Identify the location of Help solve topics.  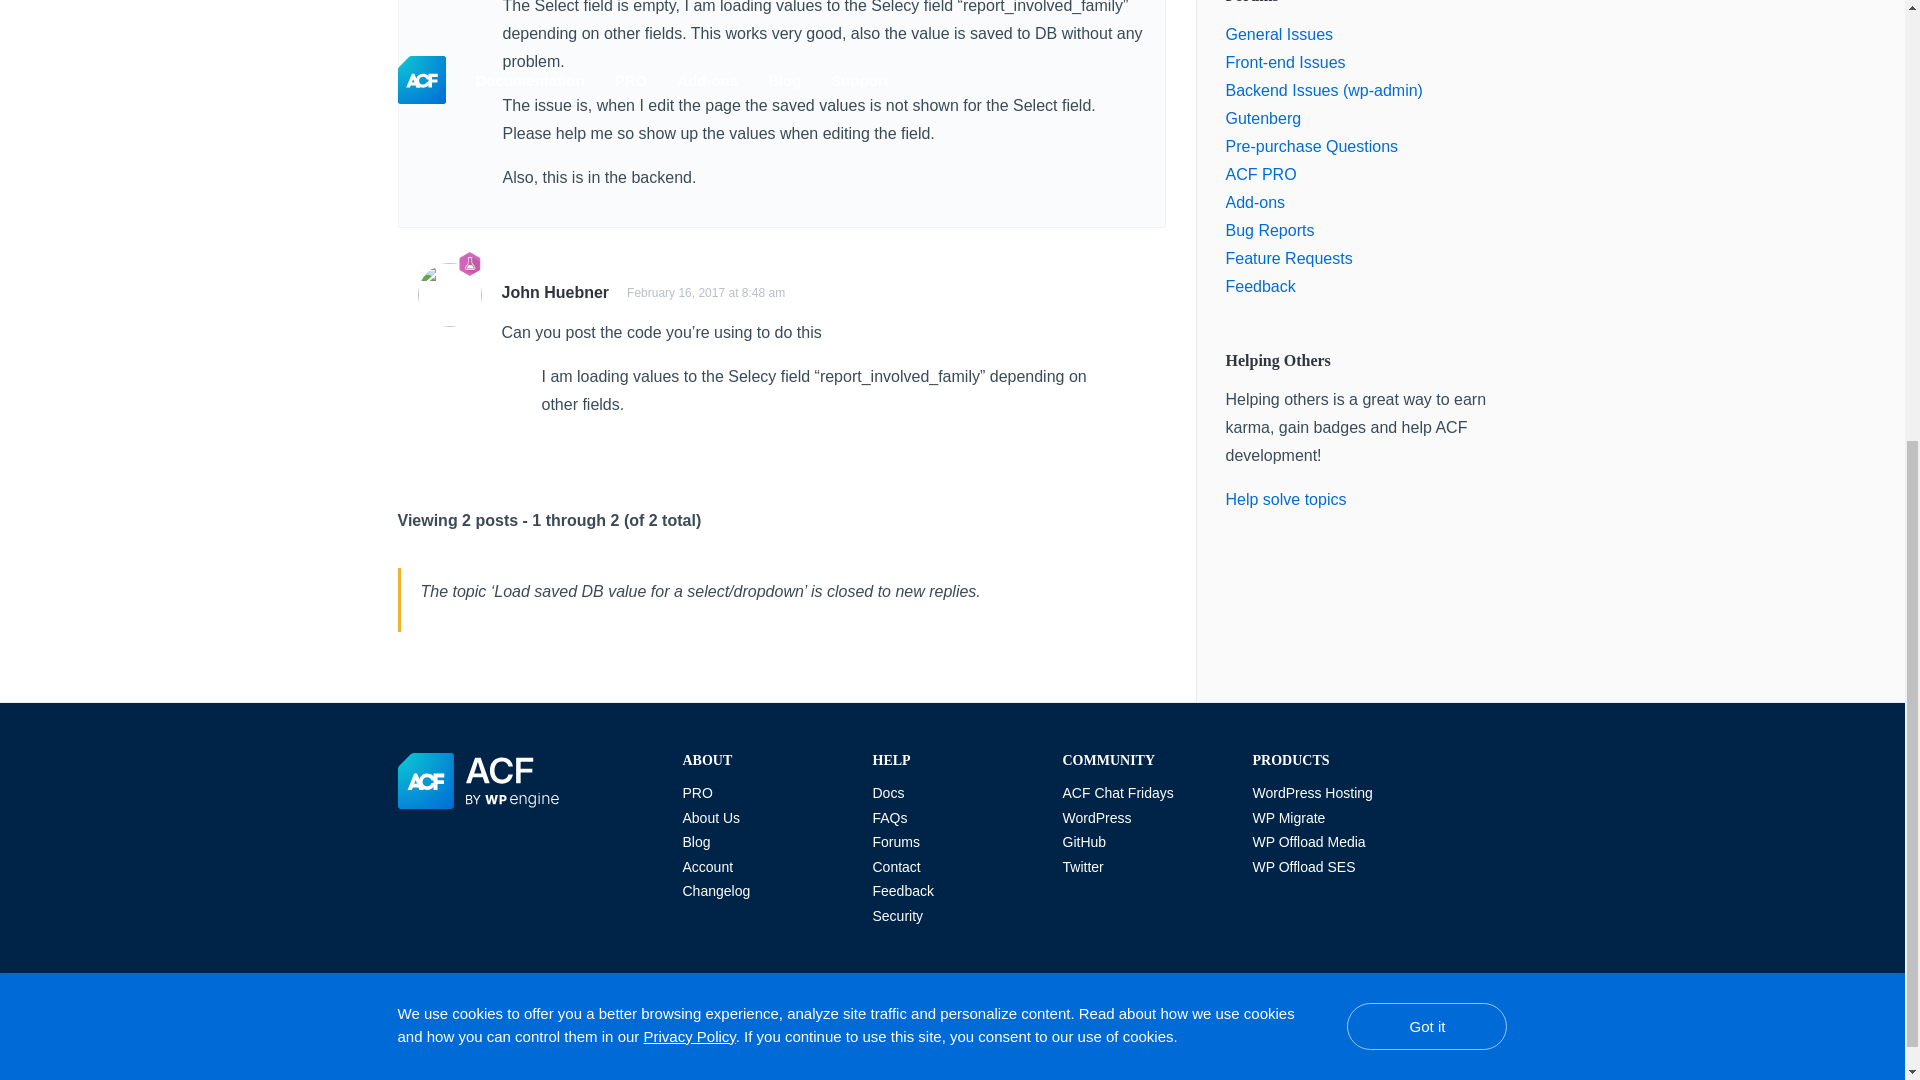
(1286, 499).